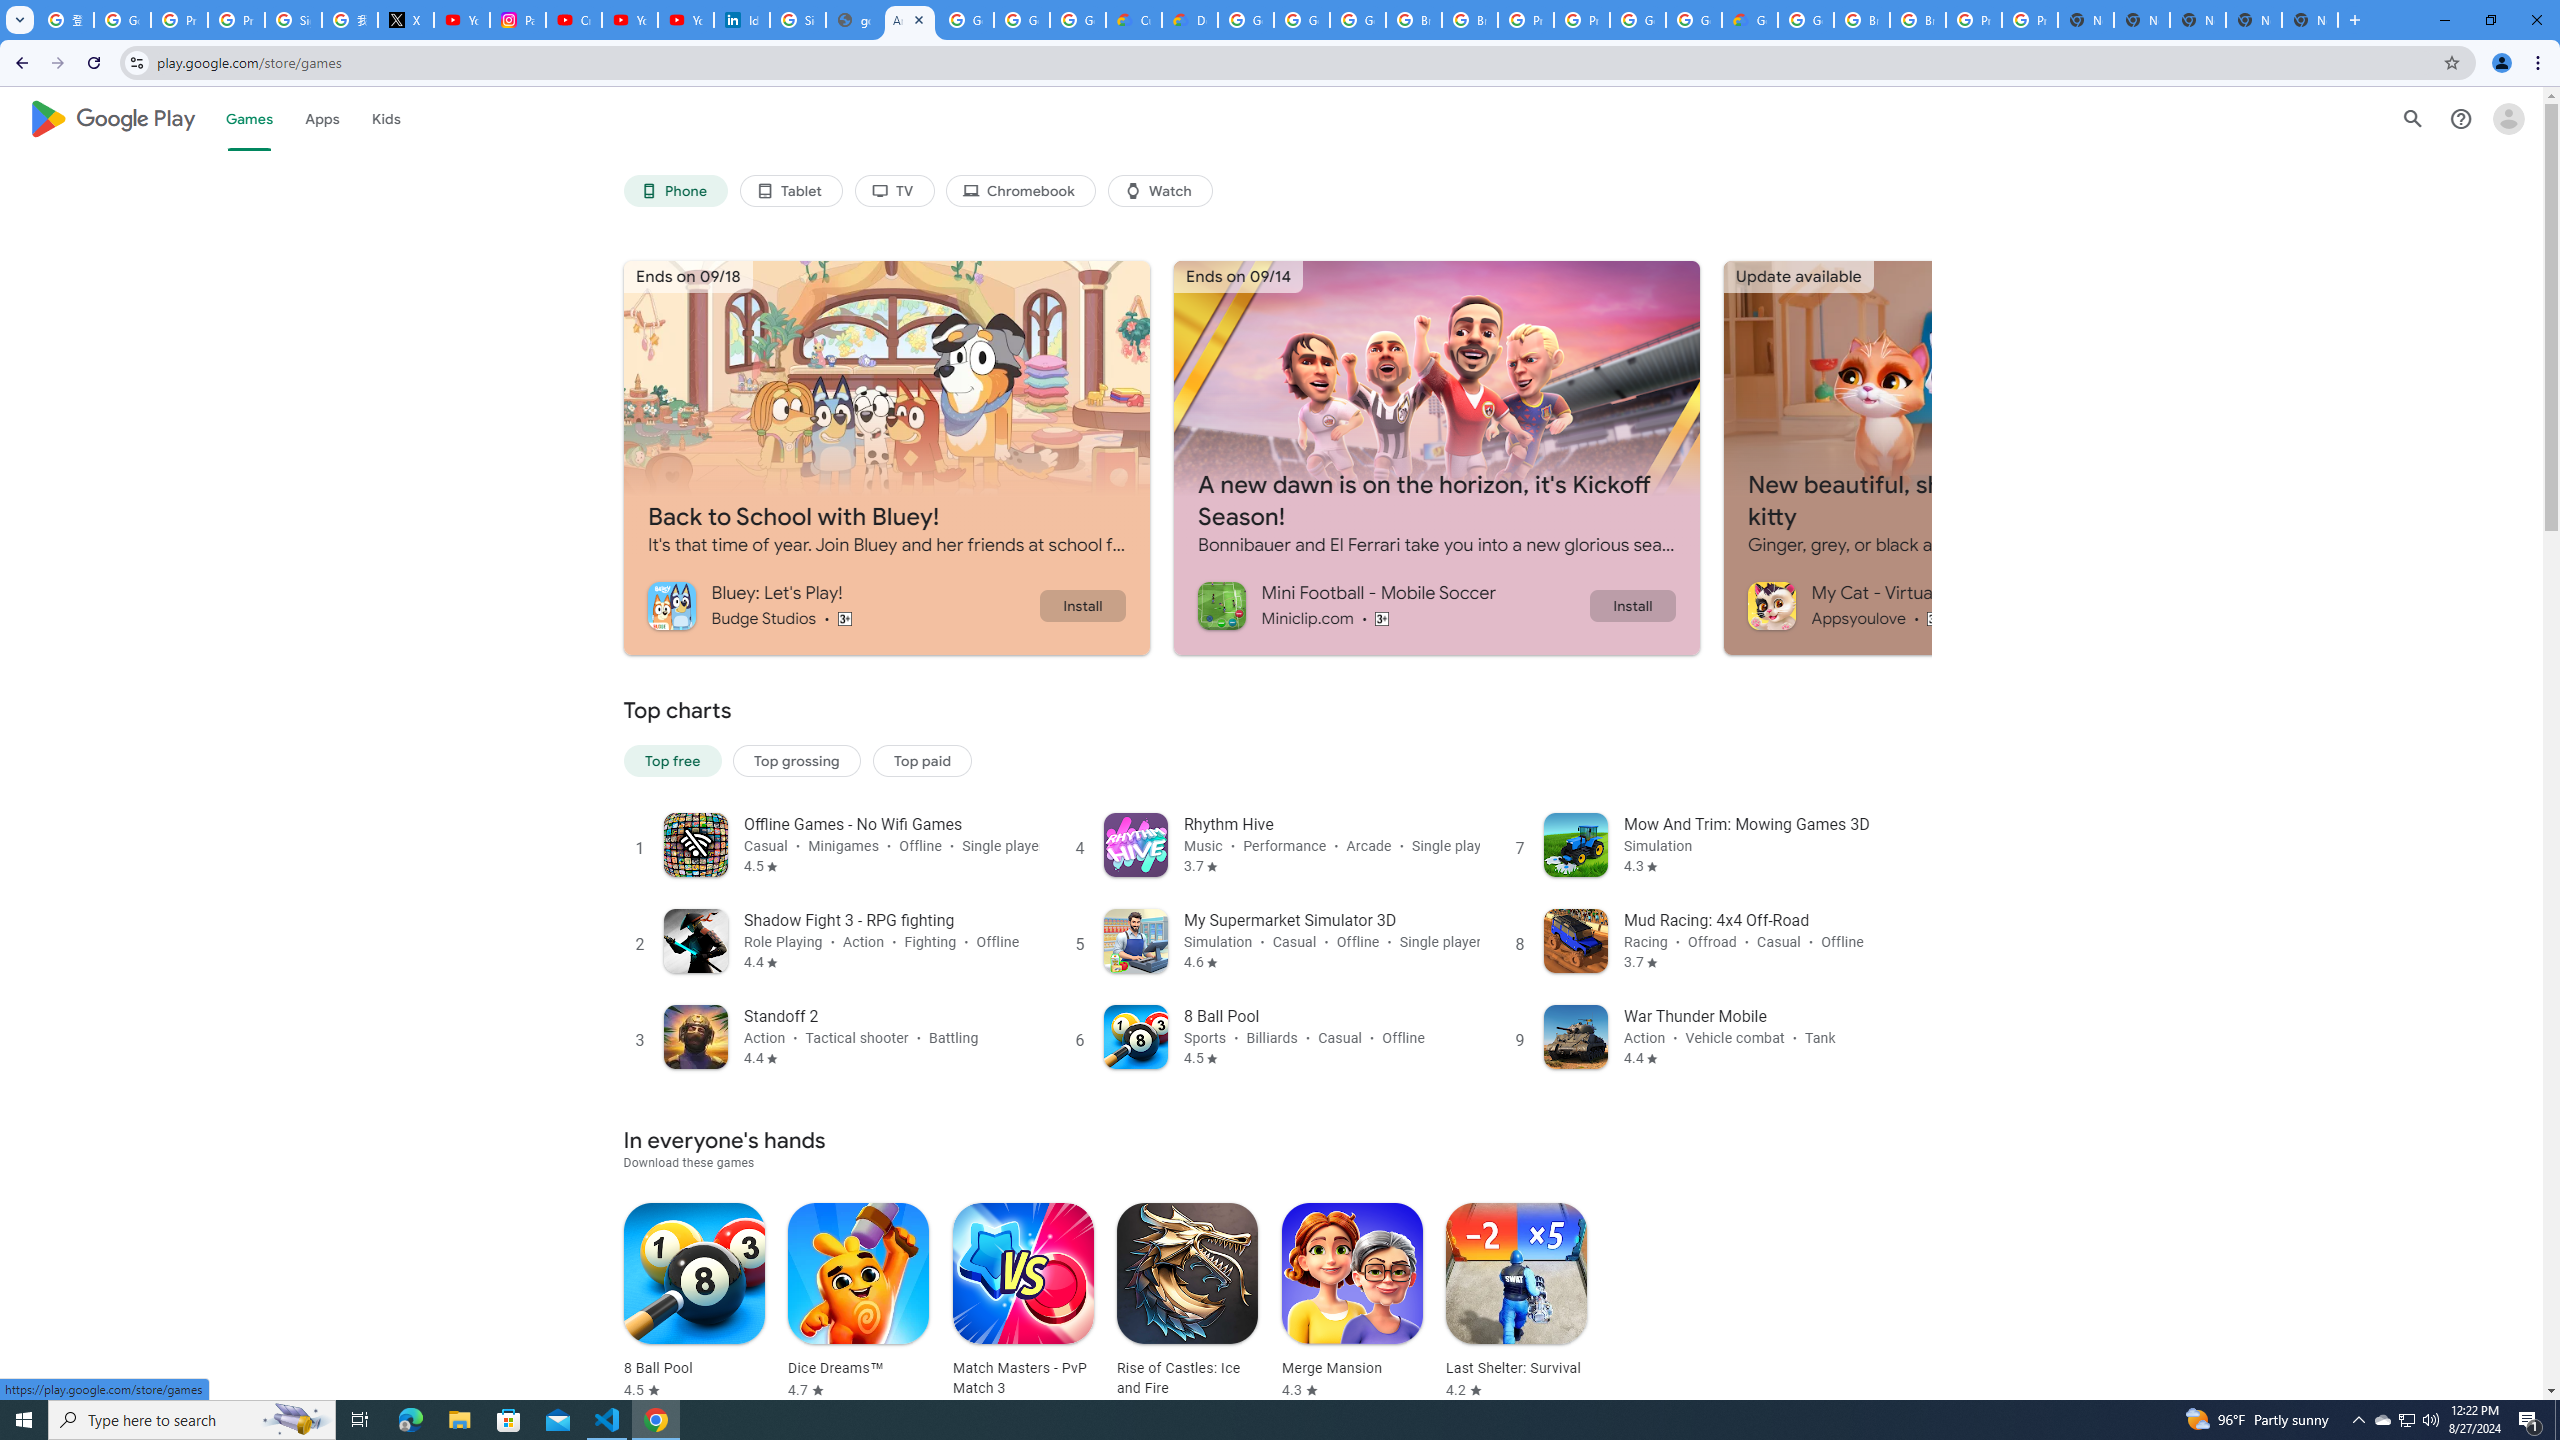 Image resolution: width=2560 pixels, height=1440 pixels. I want to click on Content rating Rated for 3+, so click(1935, 618).